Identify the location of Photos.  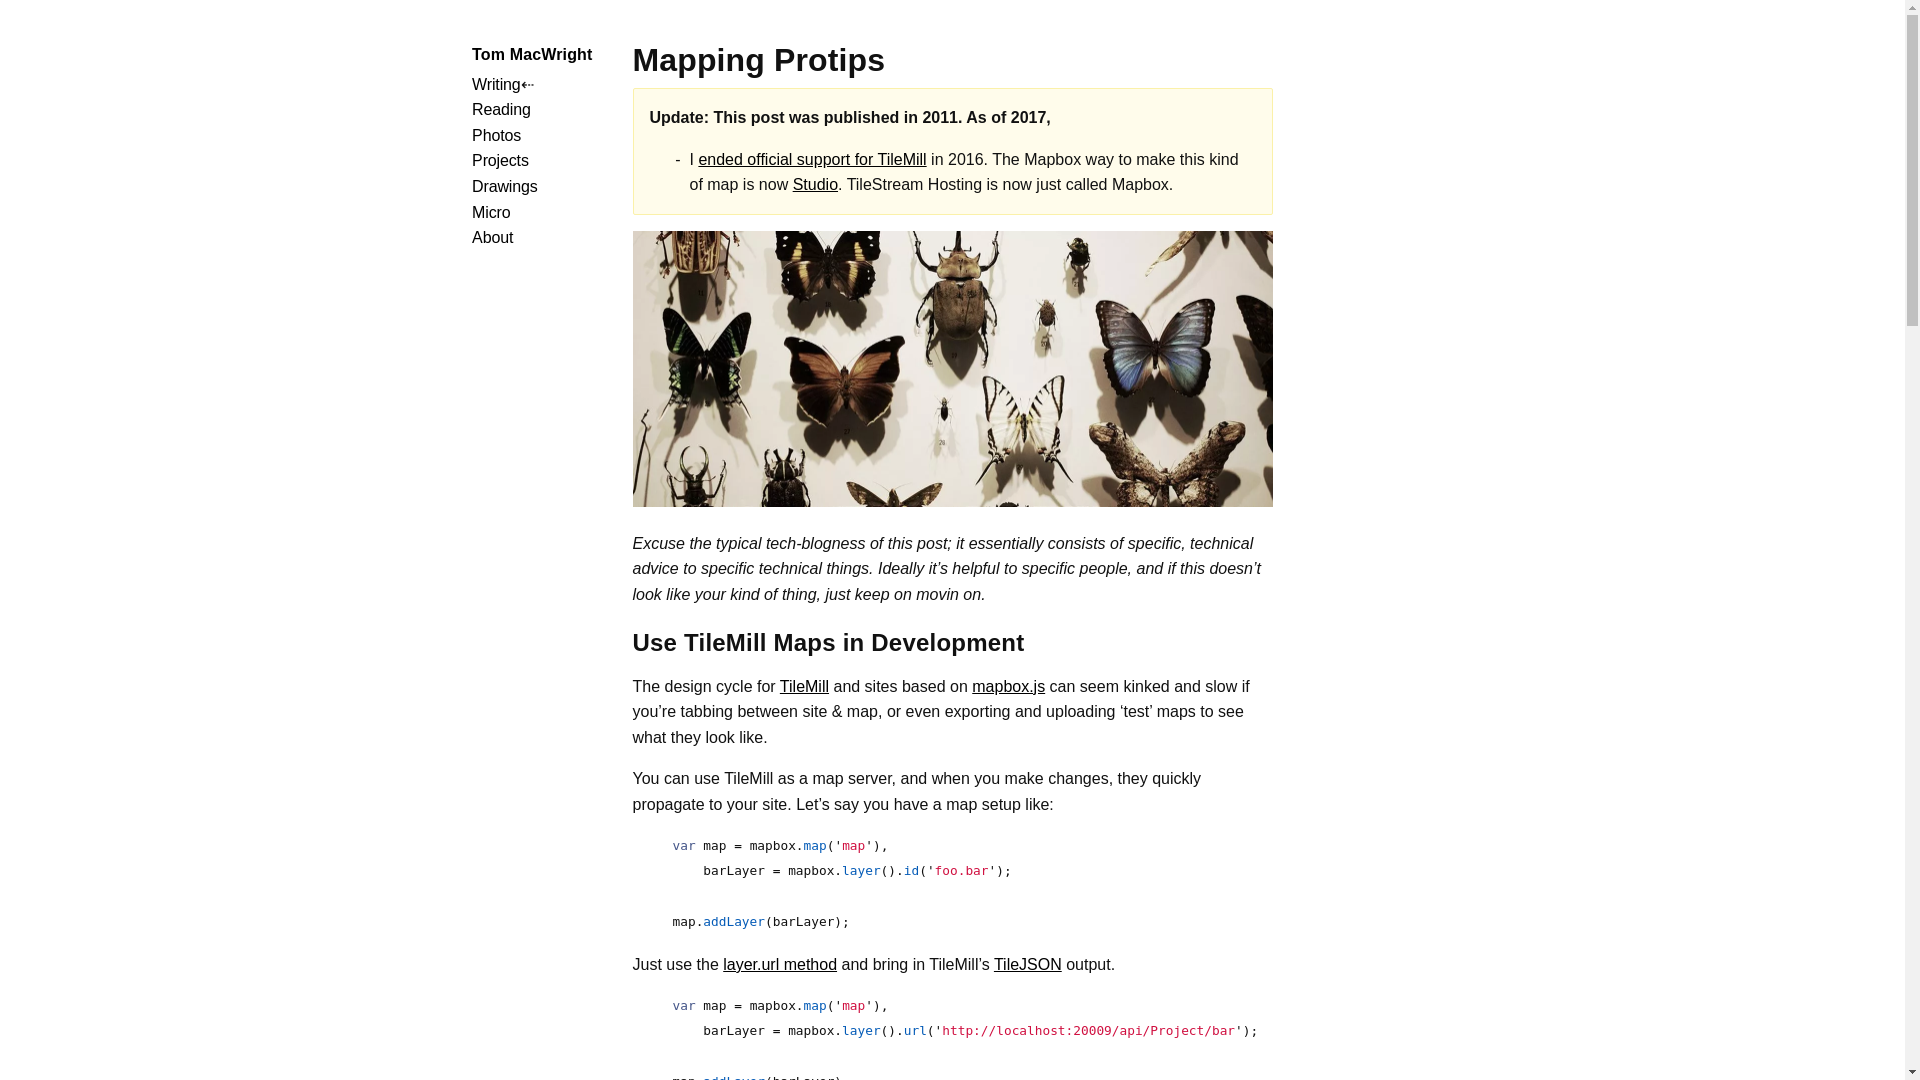
(496, 135).